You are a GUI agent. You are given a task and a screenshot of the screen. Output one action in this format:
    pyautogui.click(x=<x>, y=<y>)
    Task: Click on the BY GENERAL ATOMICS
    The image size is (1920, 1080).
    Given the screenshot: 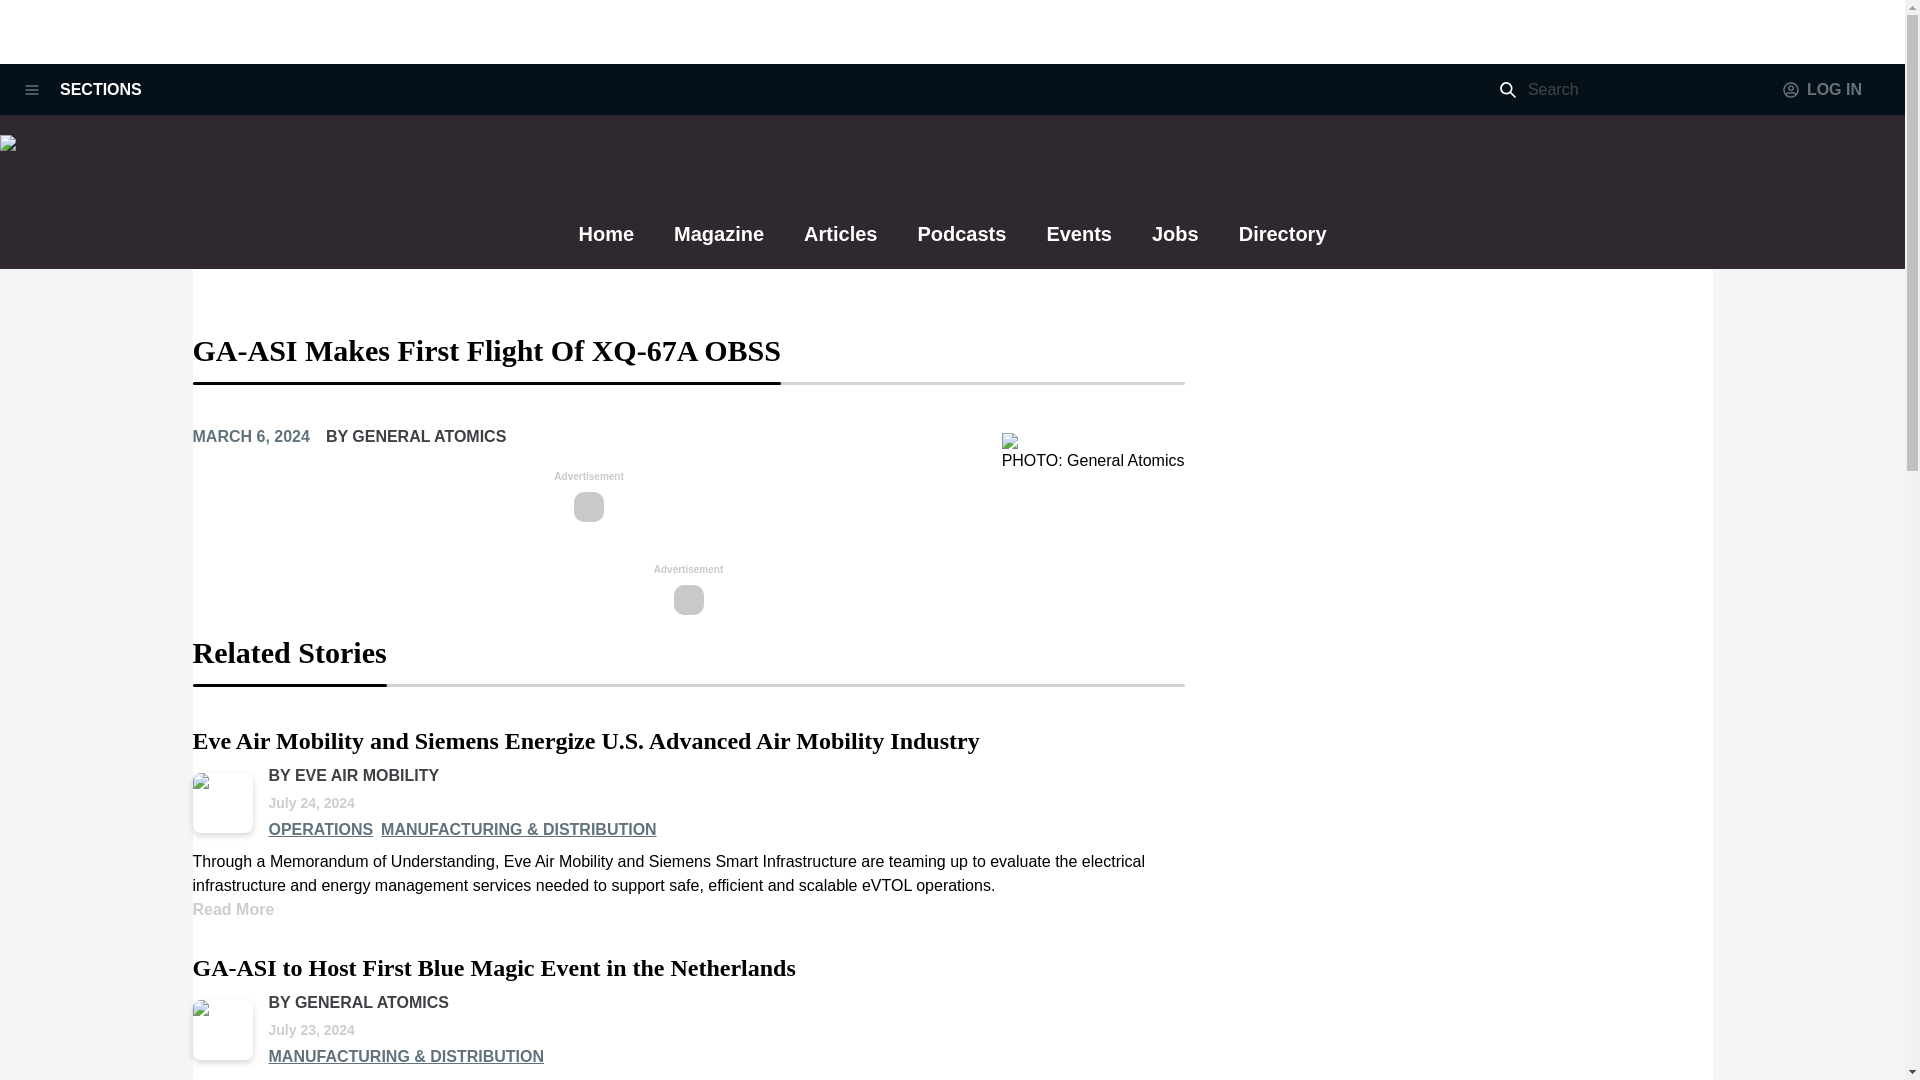 What is the action you would take?
    pyautogui.click(x=358, y=1002)
    